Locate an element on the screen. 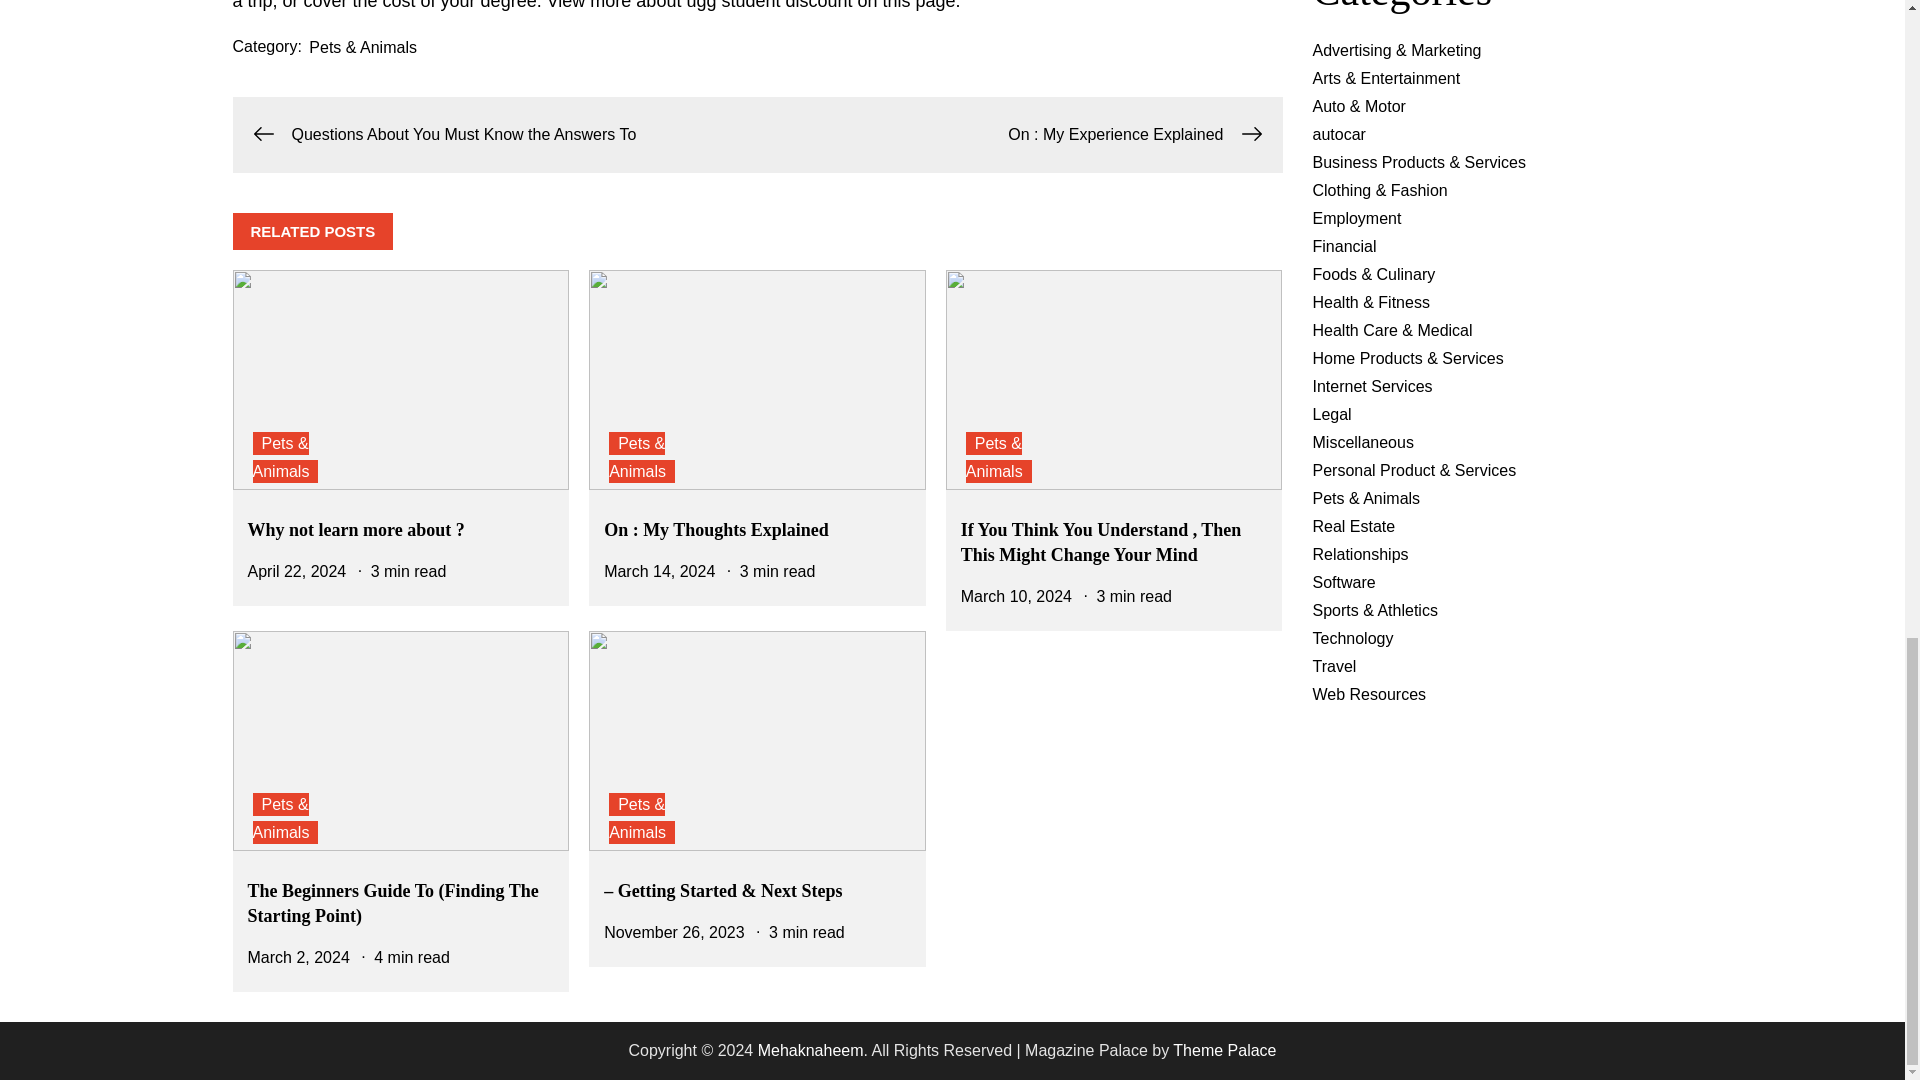 This screenshot has height=1080, width=1920. Why not learn more about ? is located at coordinates (356, 530).